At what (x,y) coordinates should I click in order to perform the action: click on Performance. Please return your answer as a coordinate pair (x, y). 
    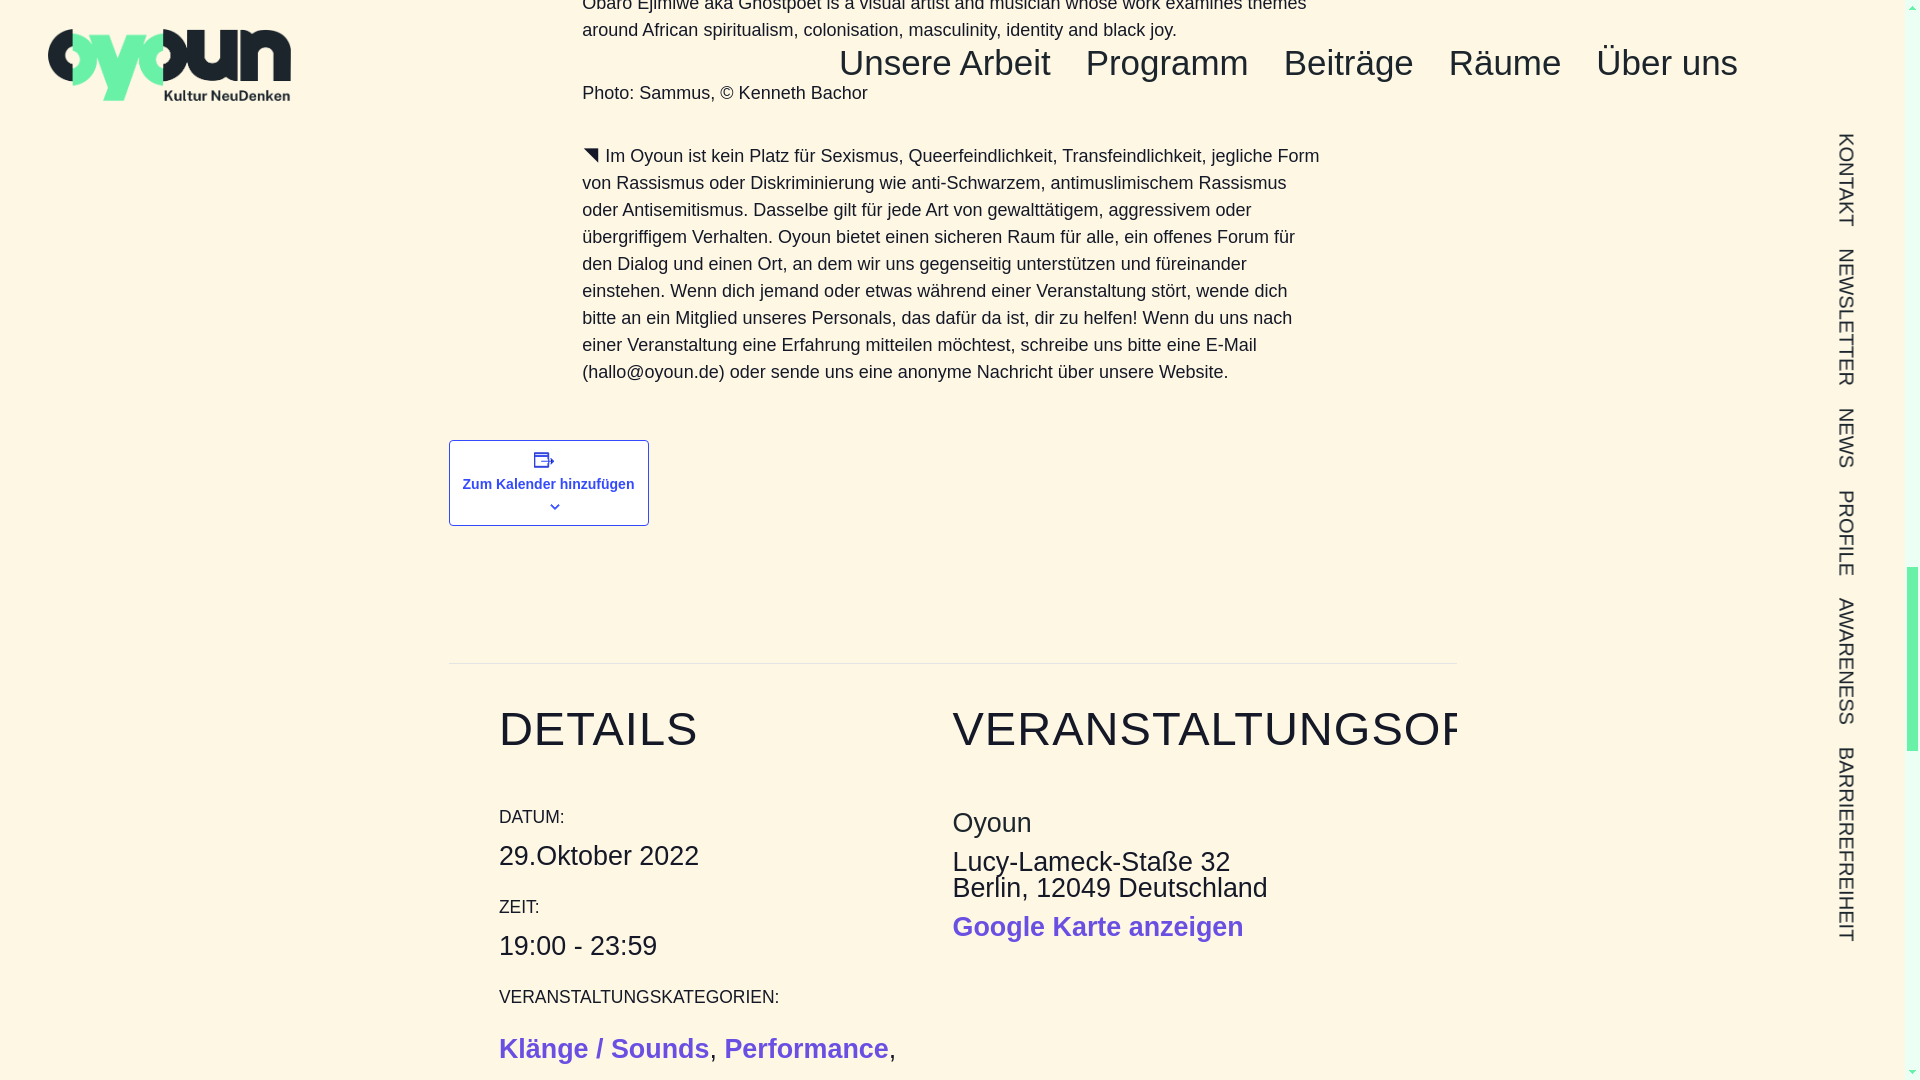
    Looking at the image, I should click on (805, 1050).